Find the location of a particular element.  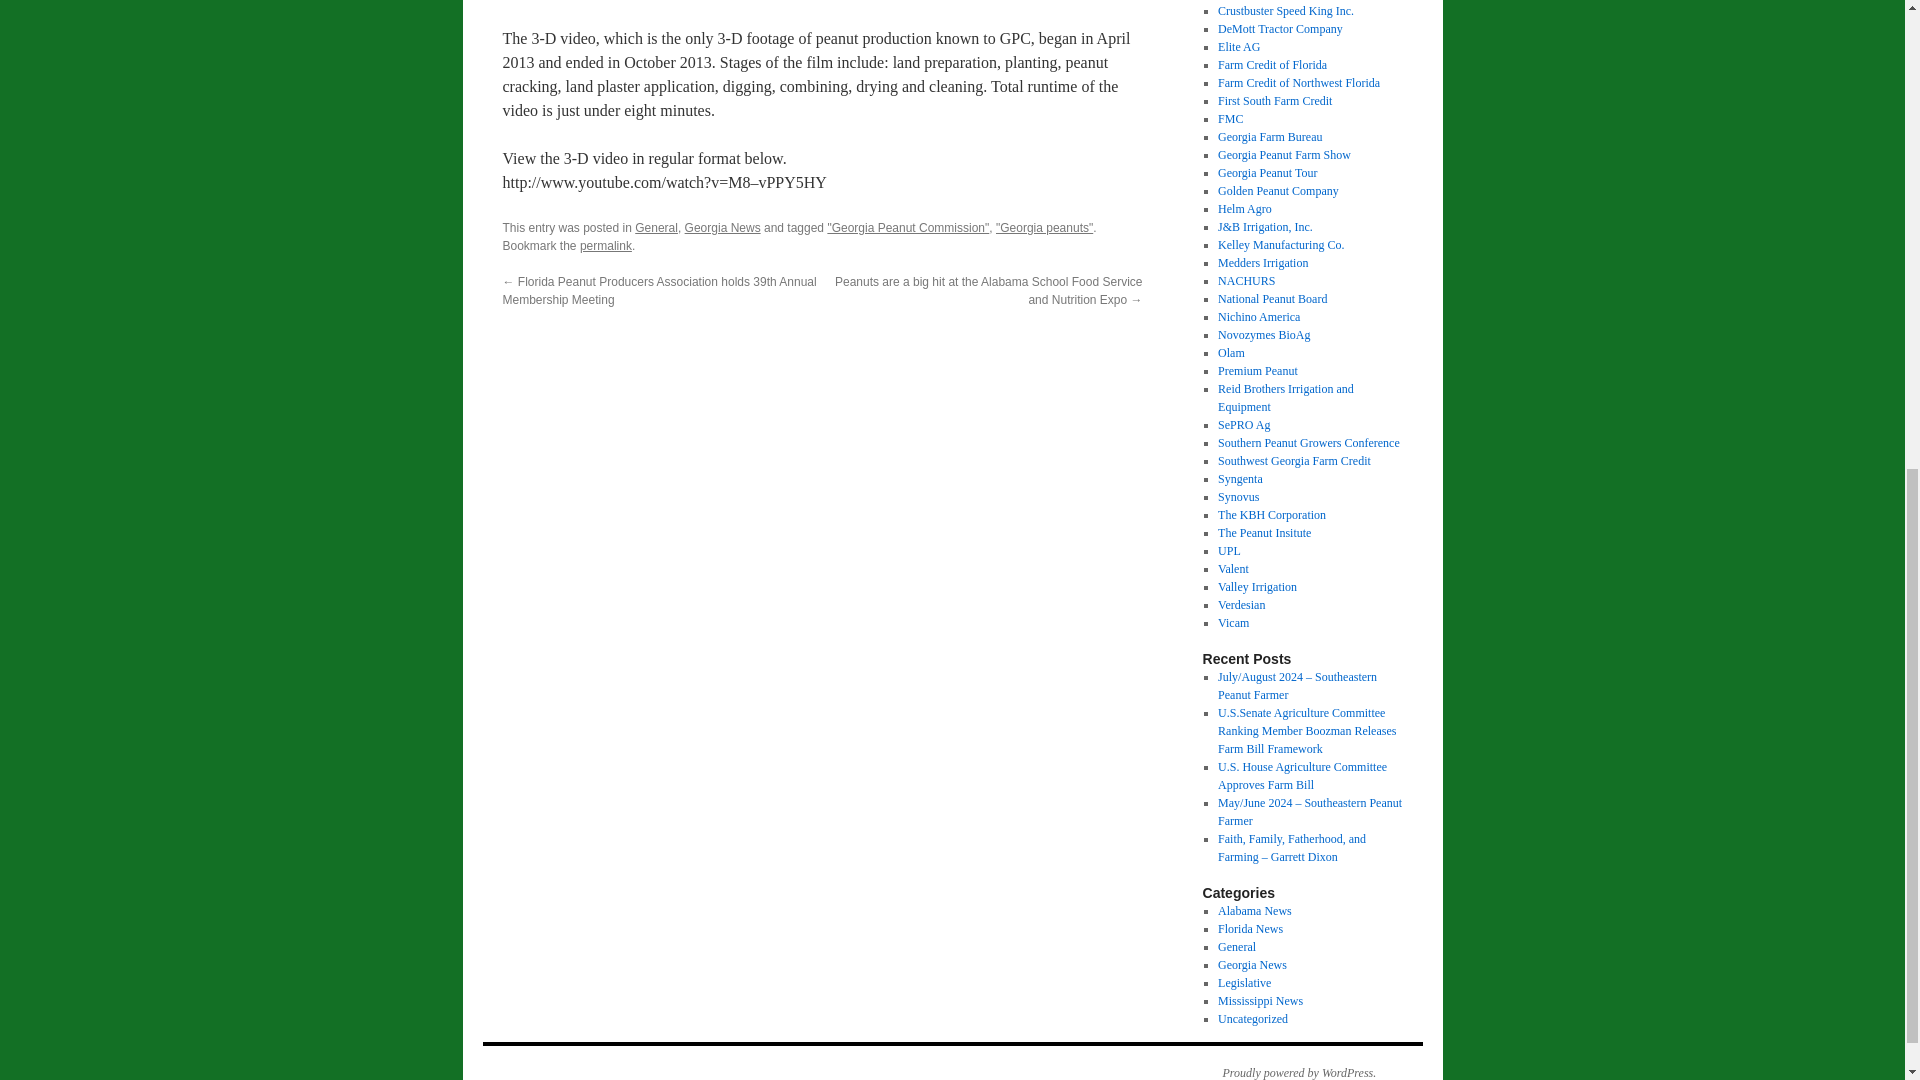

Crustbuster Speed King Inc. is located at coordinates (1285, 11).